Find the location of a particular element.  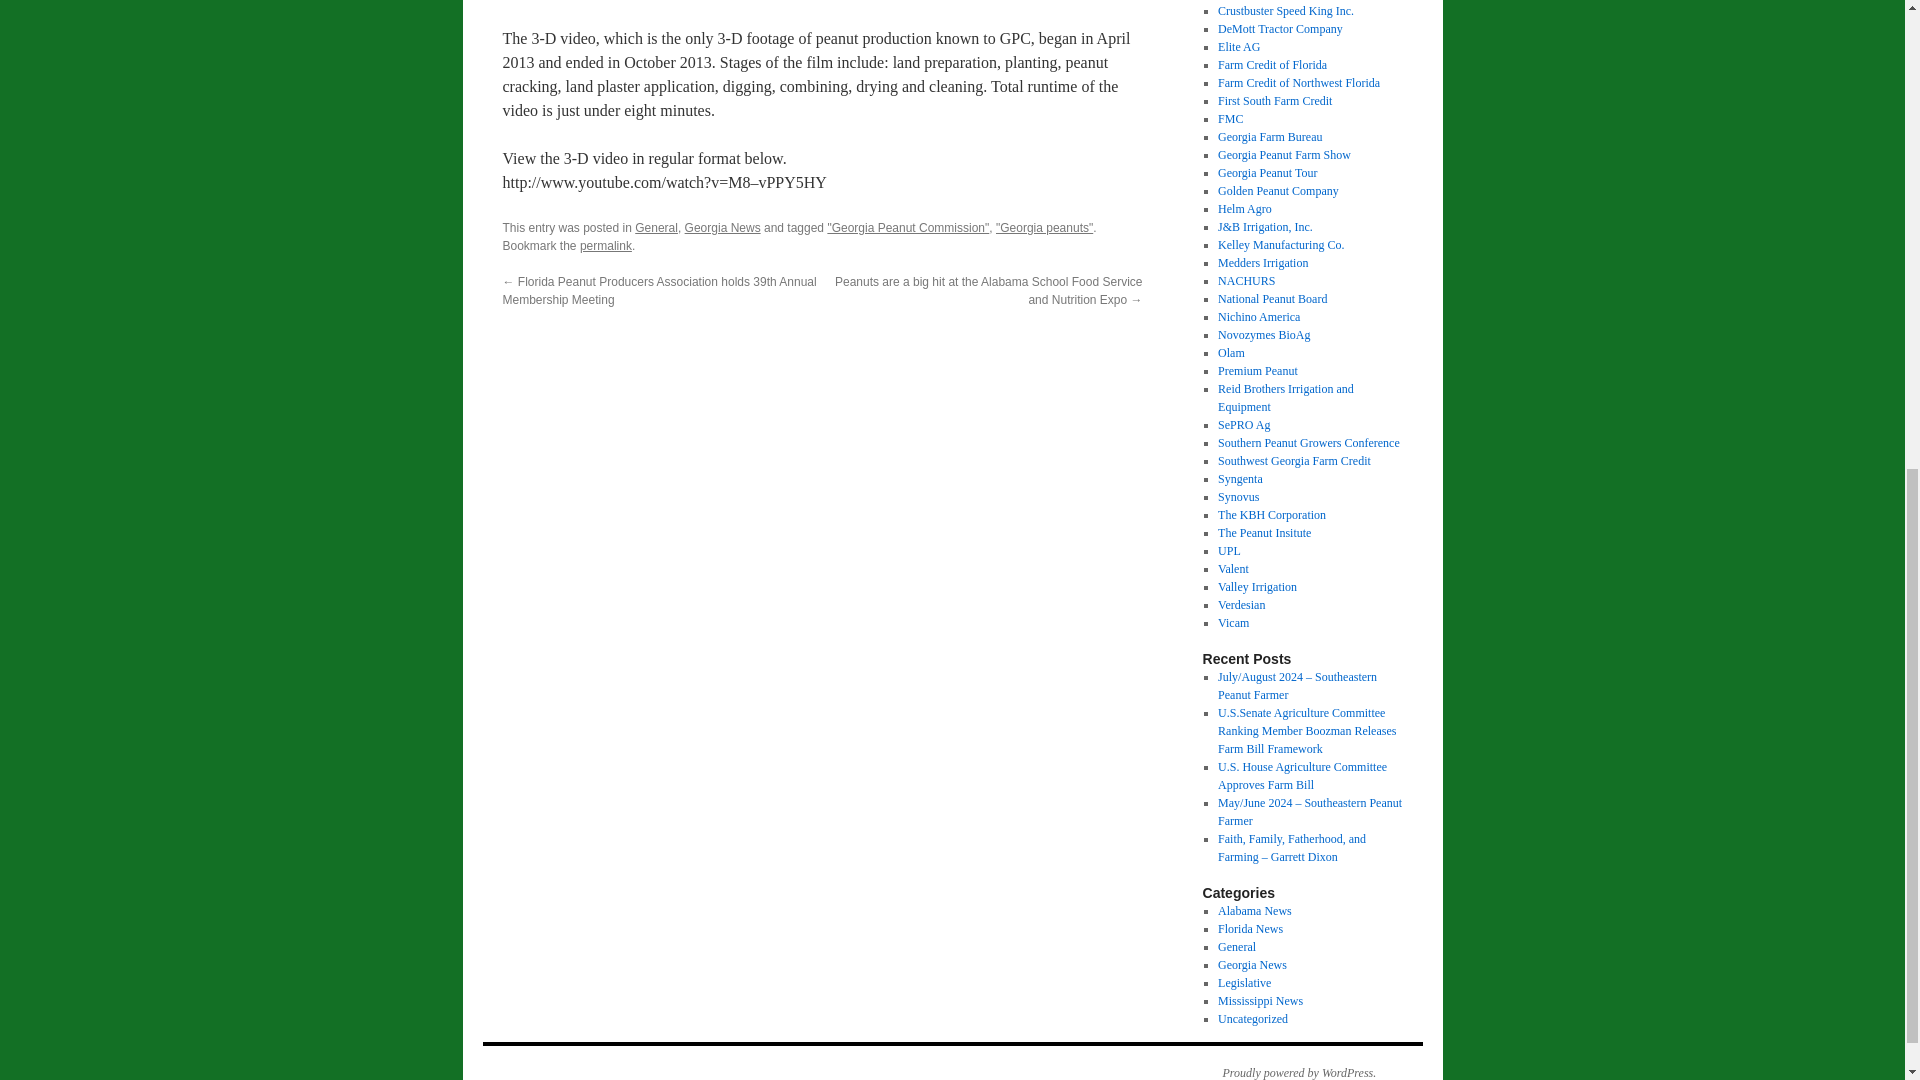

Crustbuster Speed King Inc. is located at coordinates (1285, 11).